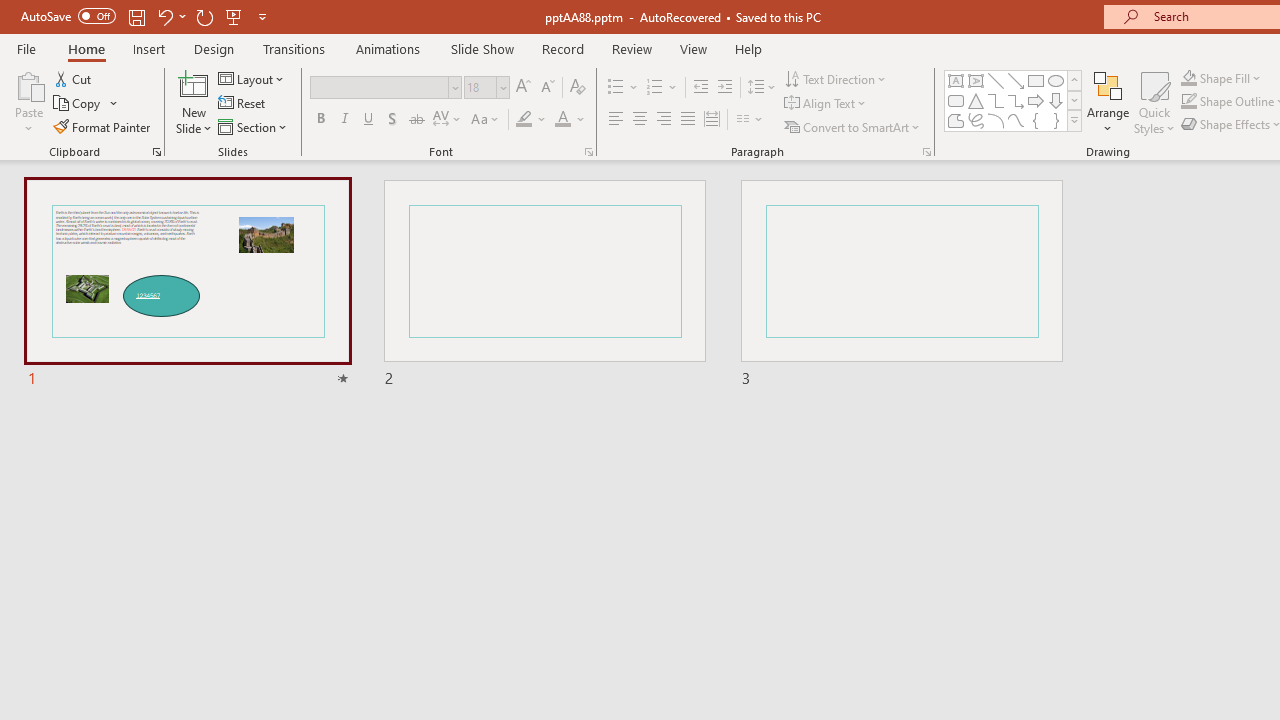 This screenshot has height=720, width=1280. I want to click on Align Right, so click(663, 120).